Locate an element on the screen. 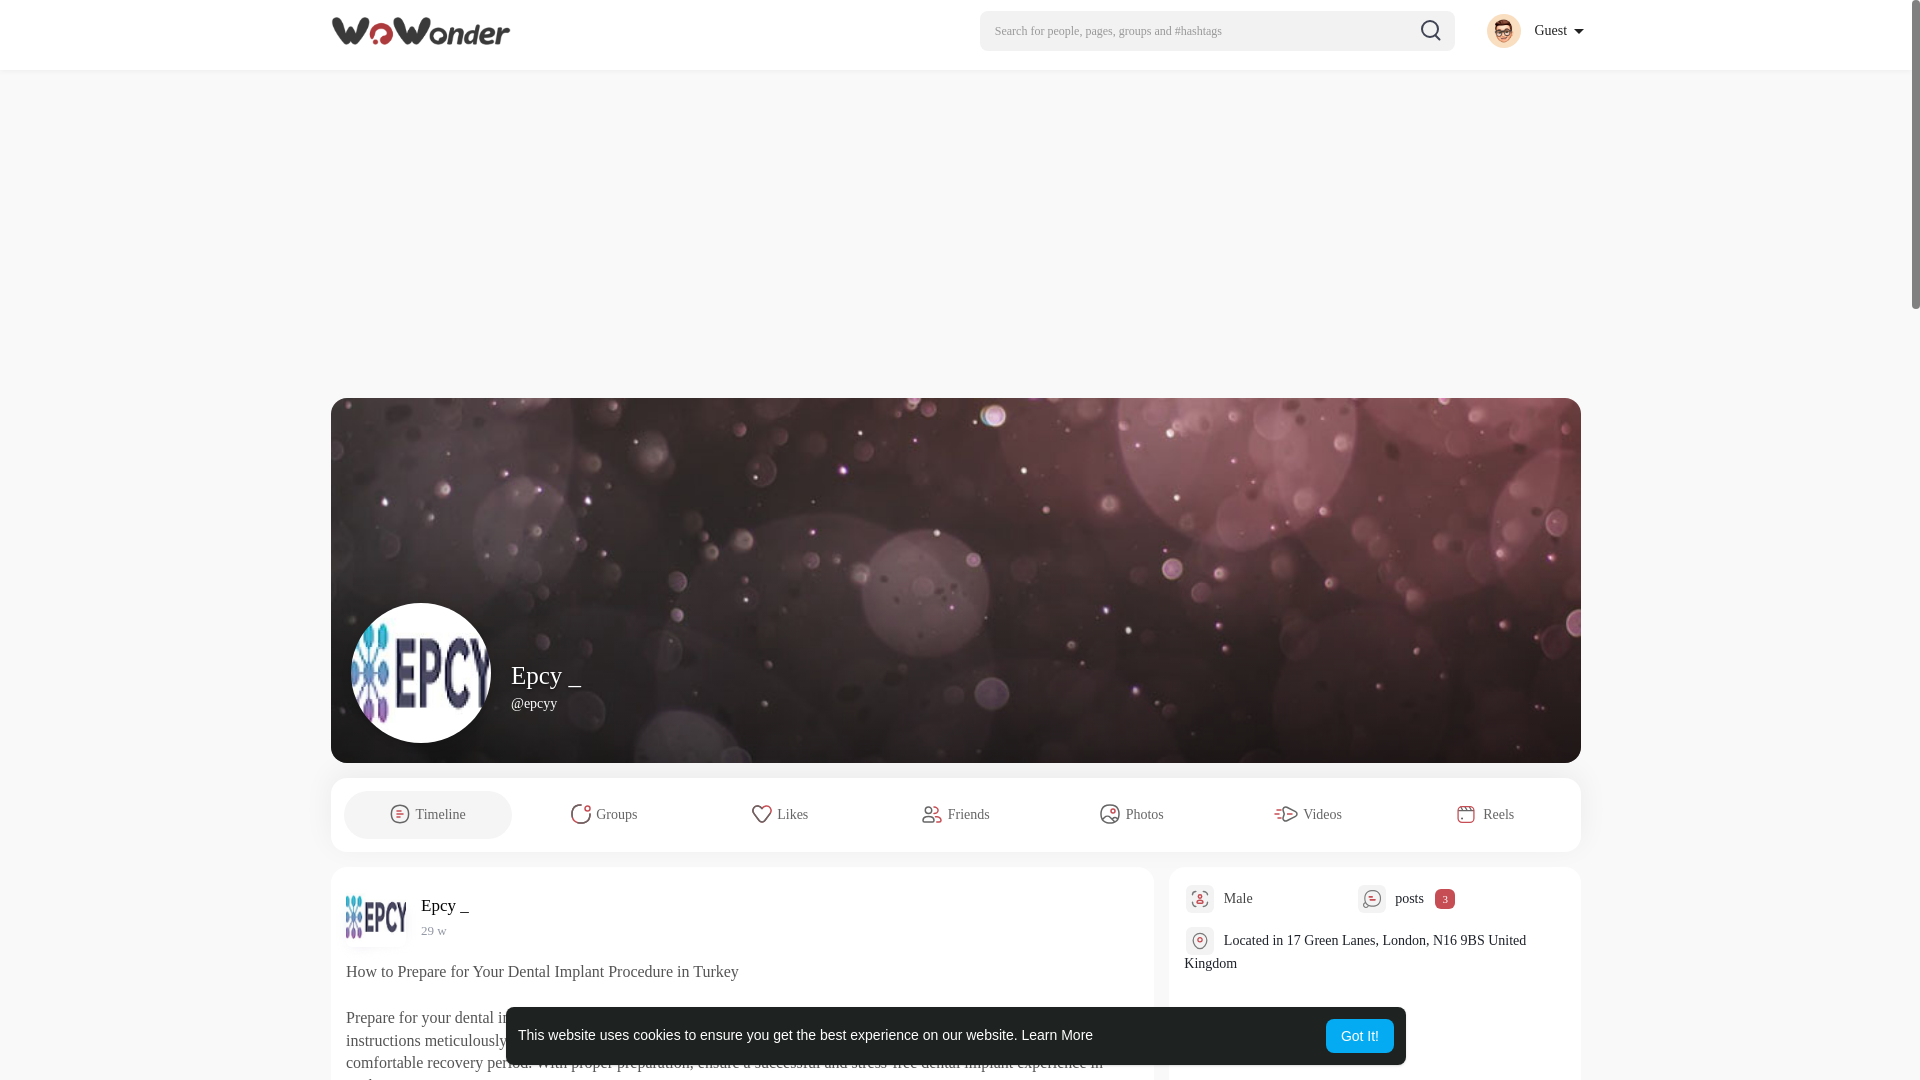 This screenshot has width=1920, height=1080. Guest is located at coordinates (1534, 30).